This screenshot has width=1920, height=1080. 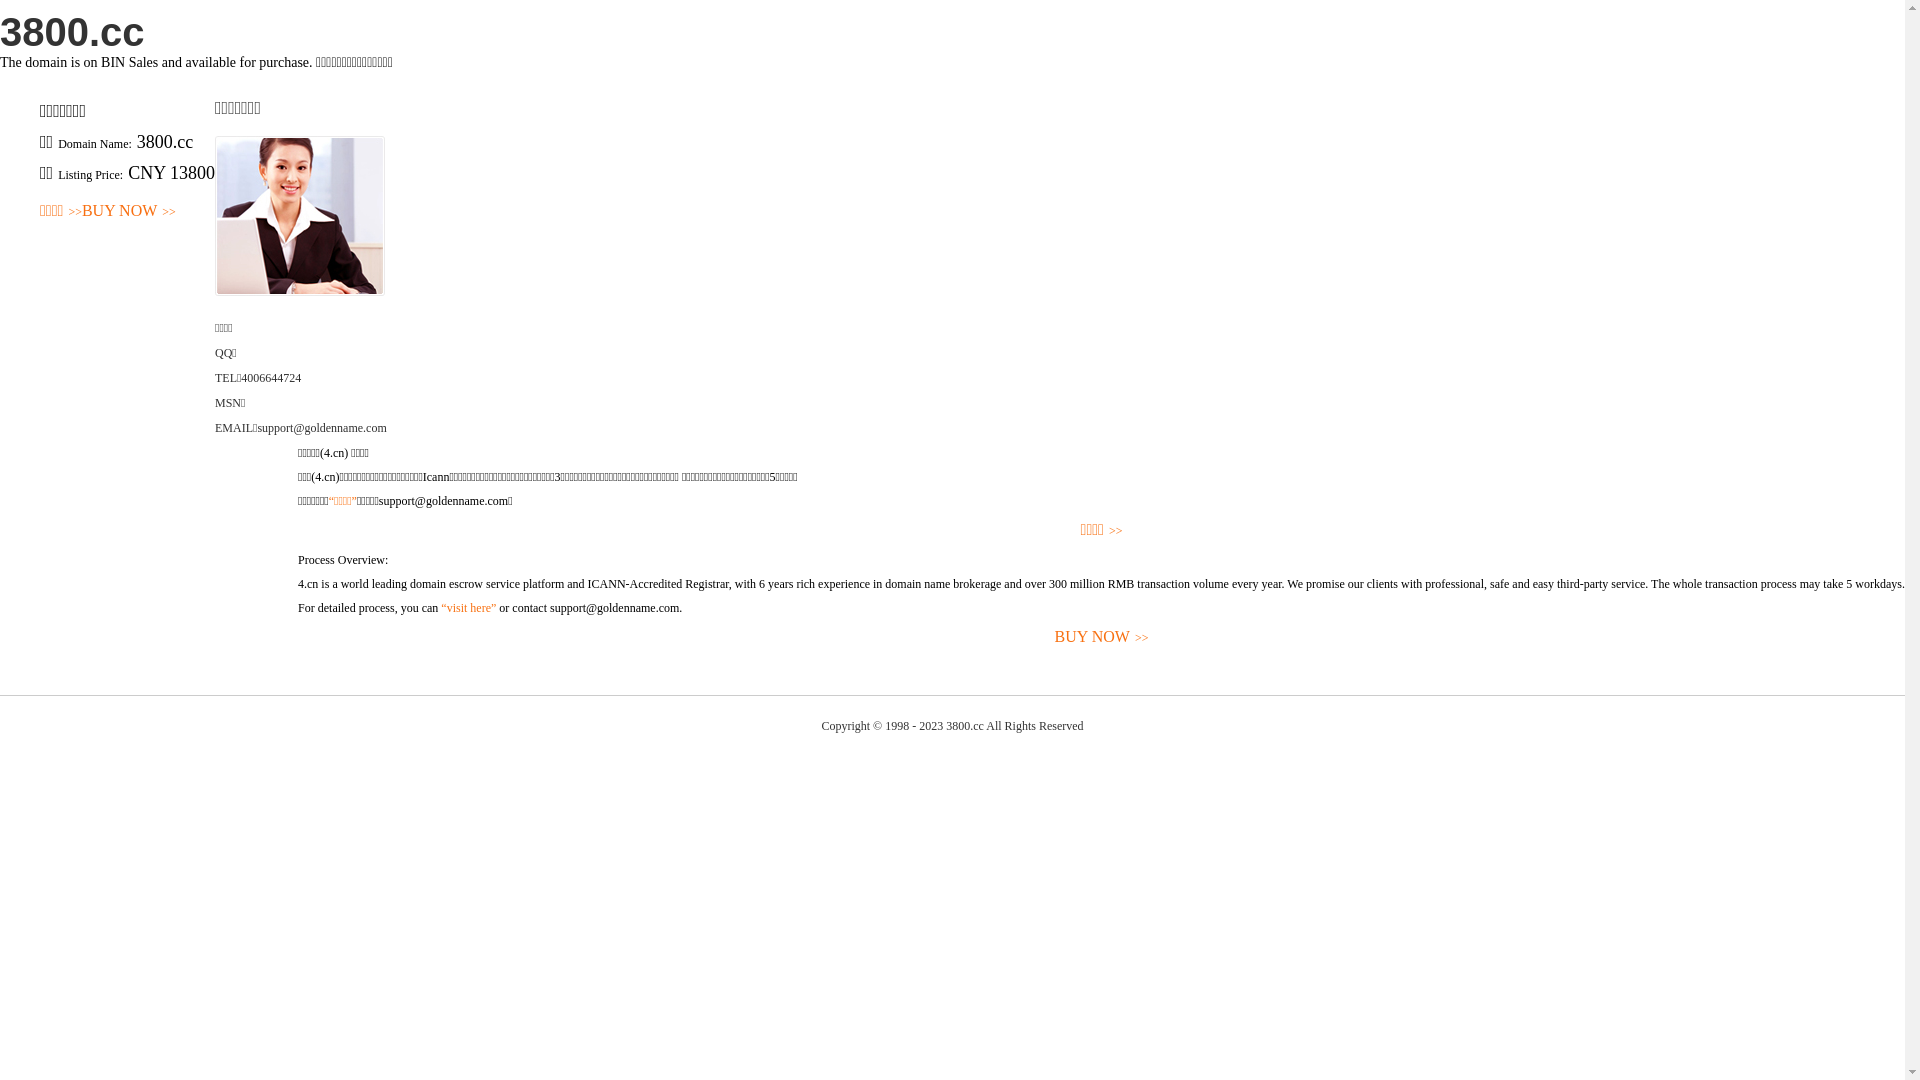 What do you see at coordinates (129, 212) in the screenshot?
I see `BUY NOW>>` at bounding box center [129, 212].